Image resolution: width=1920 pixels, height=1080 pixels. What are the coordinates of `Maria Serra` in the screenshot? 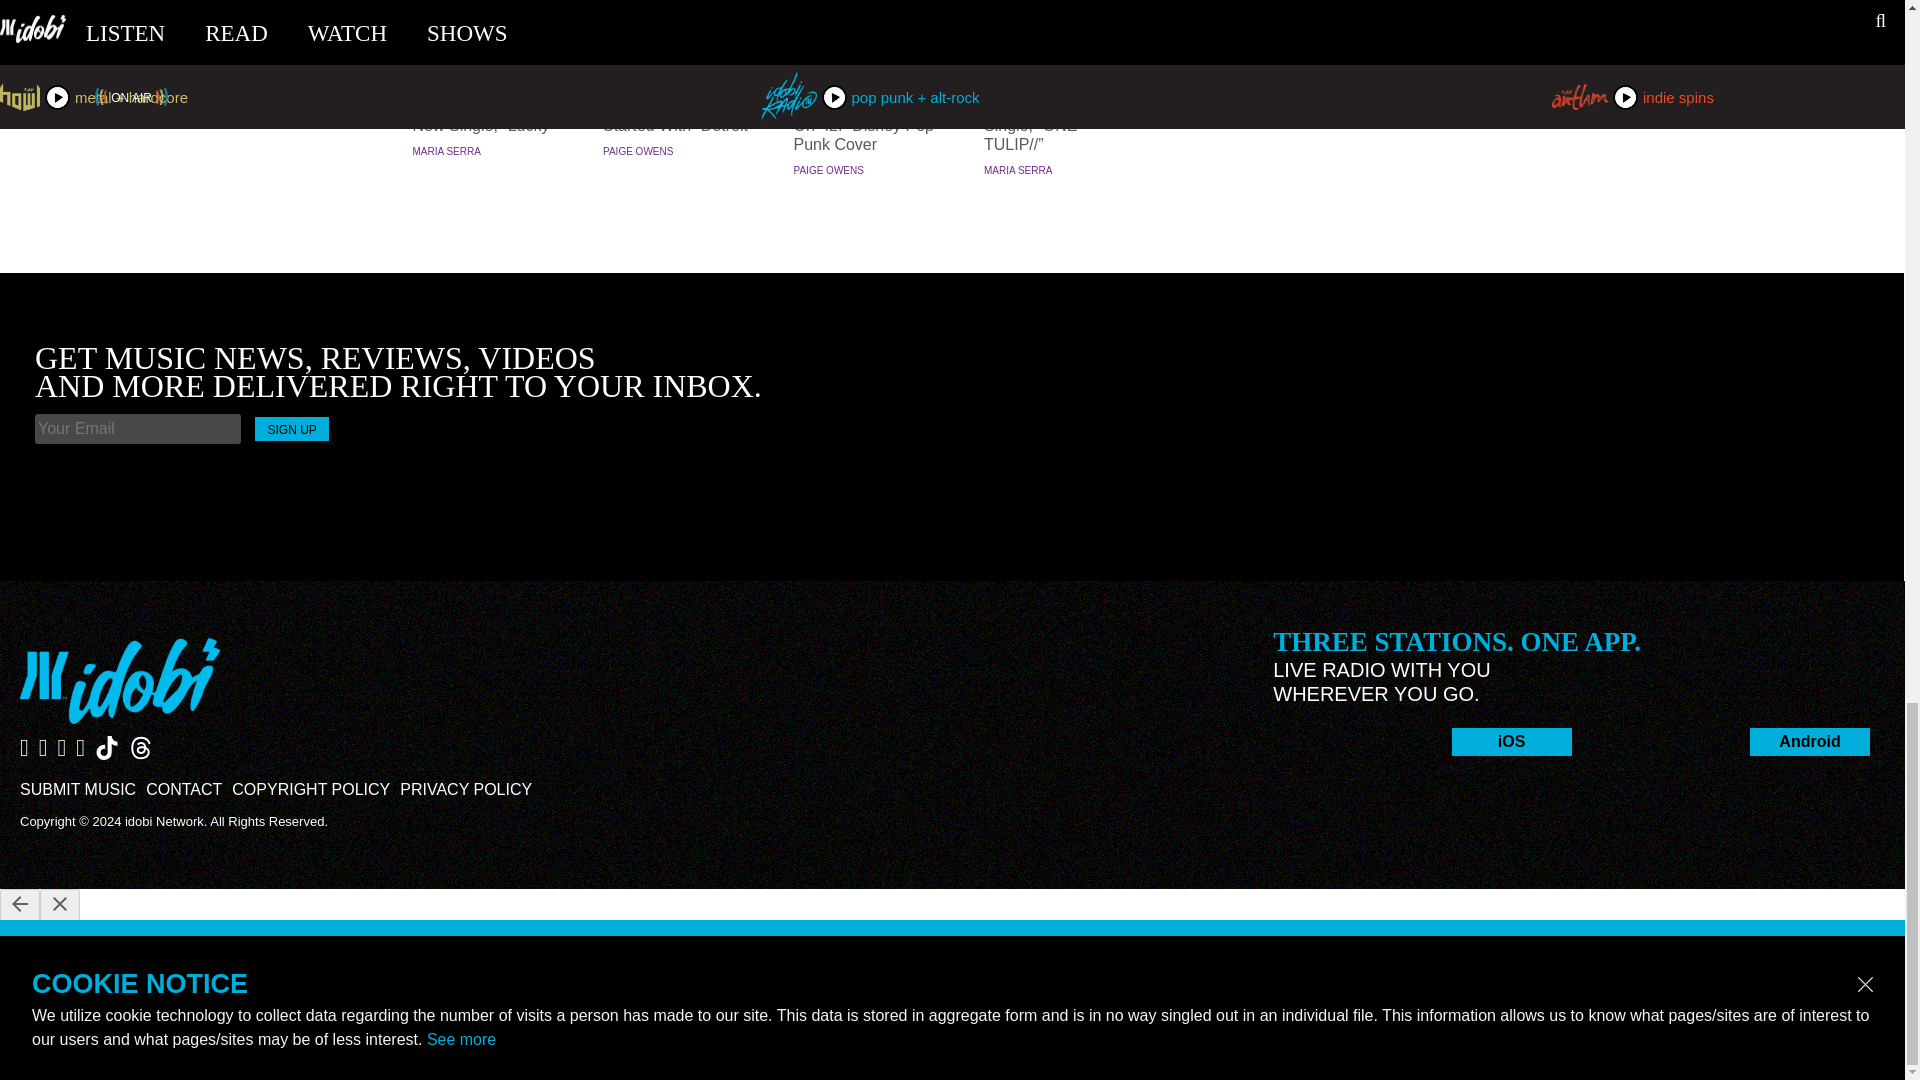 It's located at (446, 150).